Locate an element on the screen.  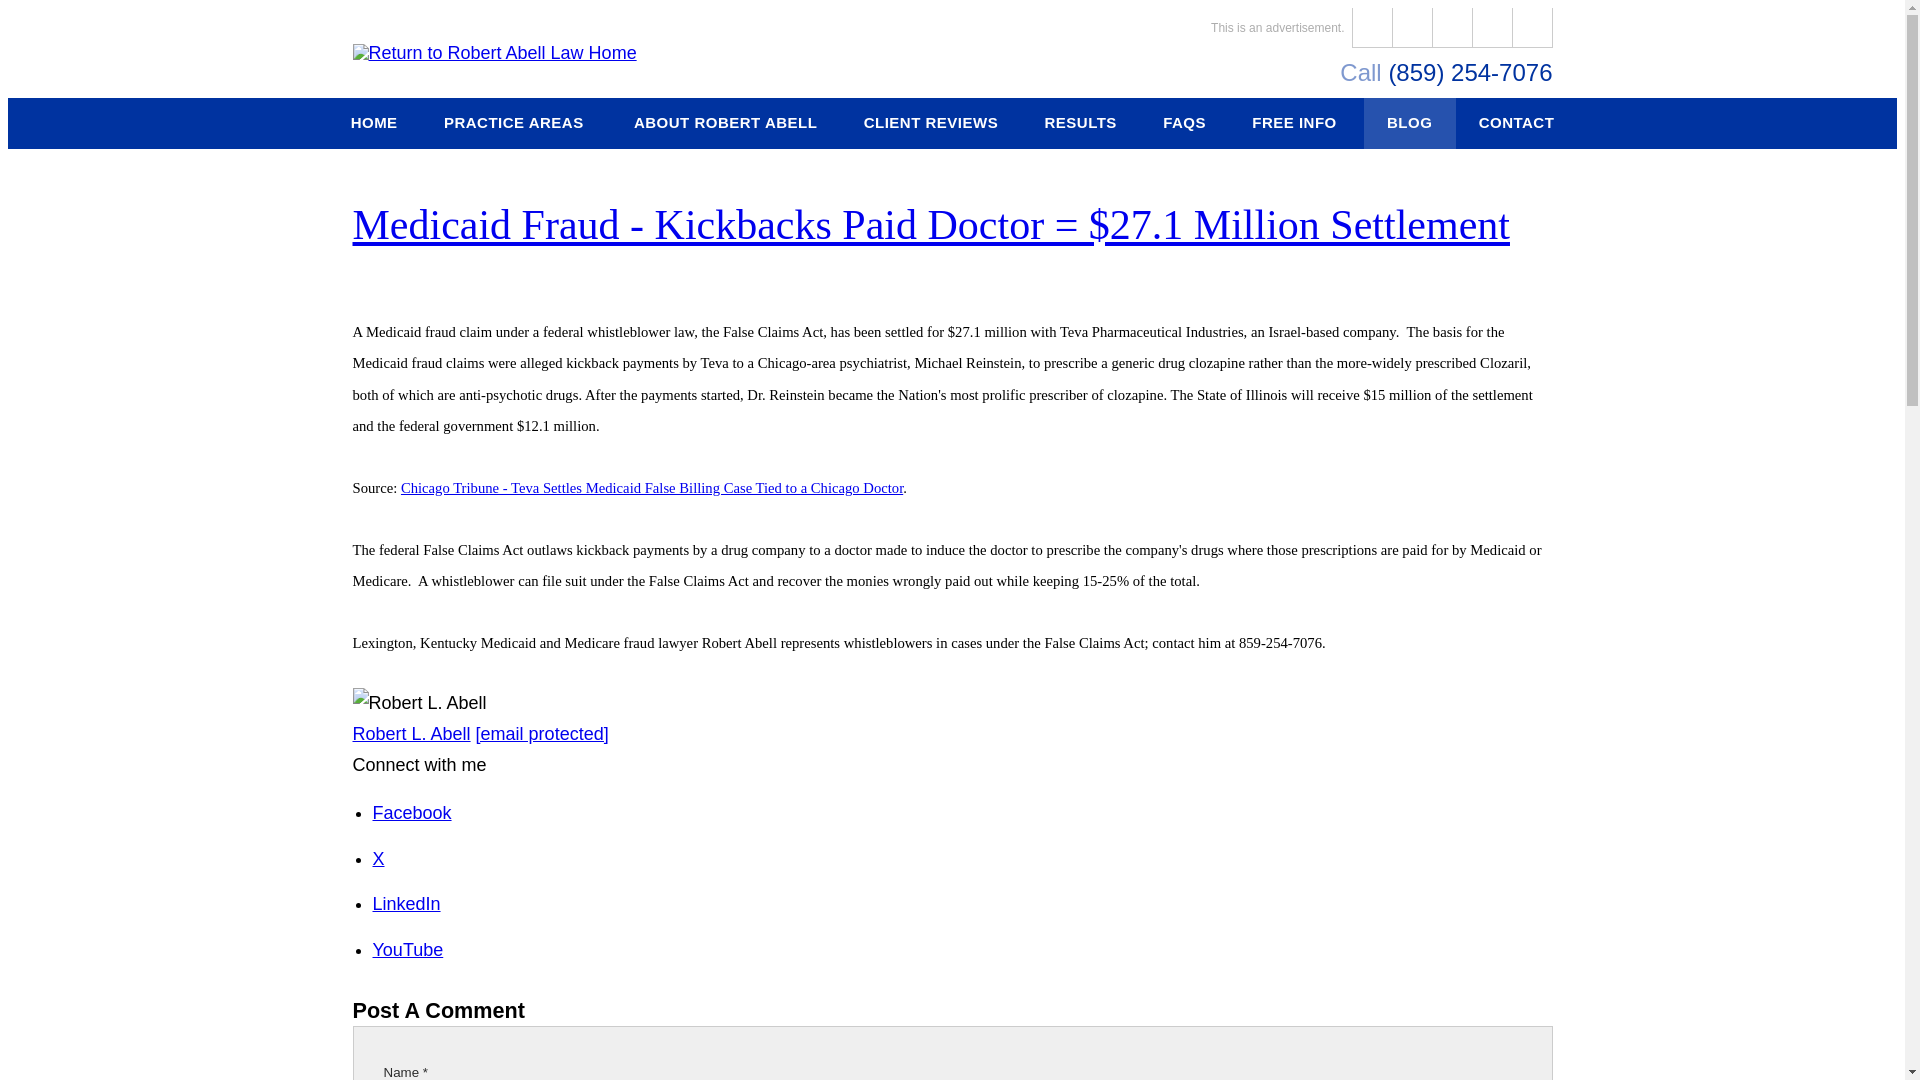
CLIENT REVIEWS is located at coordinates (930, 124).